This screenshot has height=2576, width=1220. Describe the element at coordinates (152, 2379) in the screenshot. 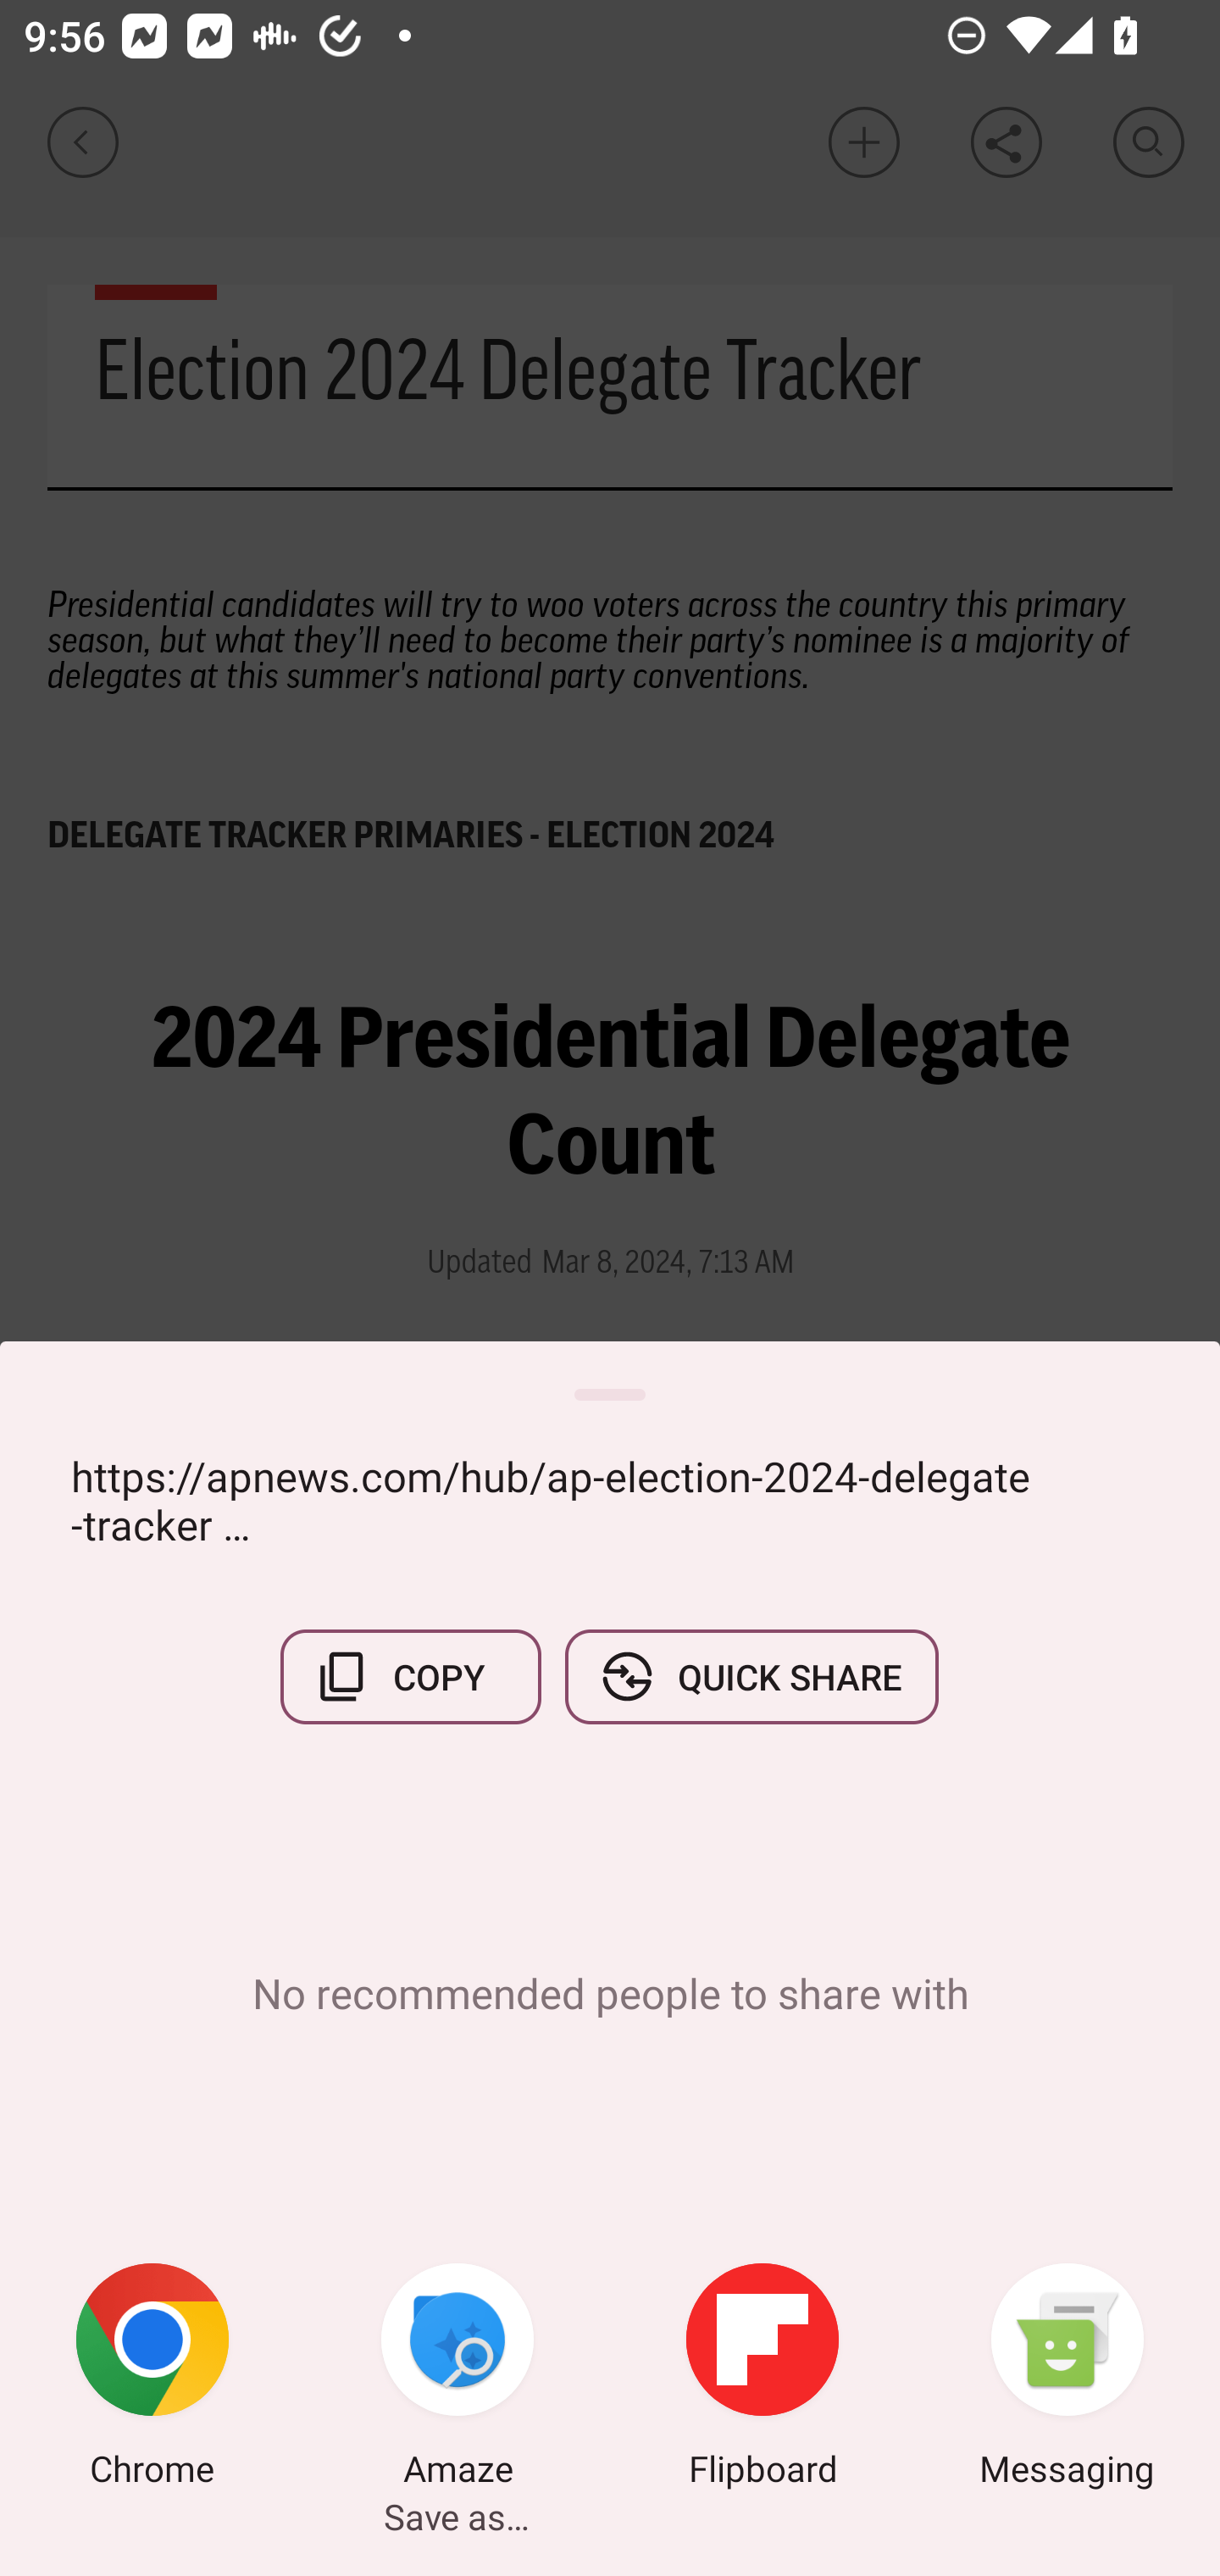

I see `Chrome` at that location.